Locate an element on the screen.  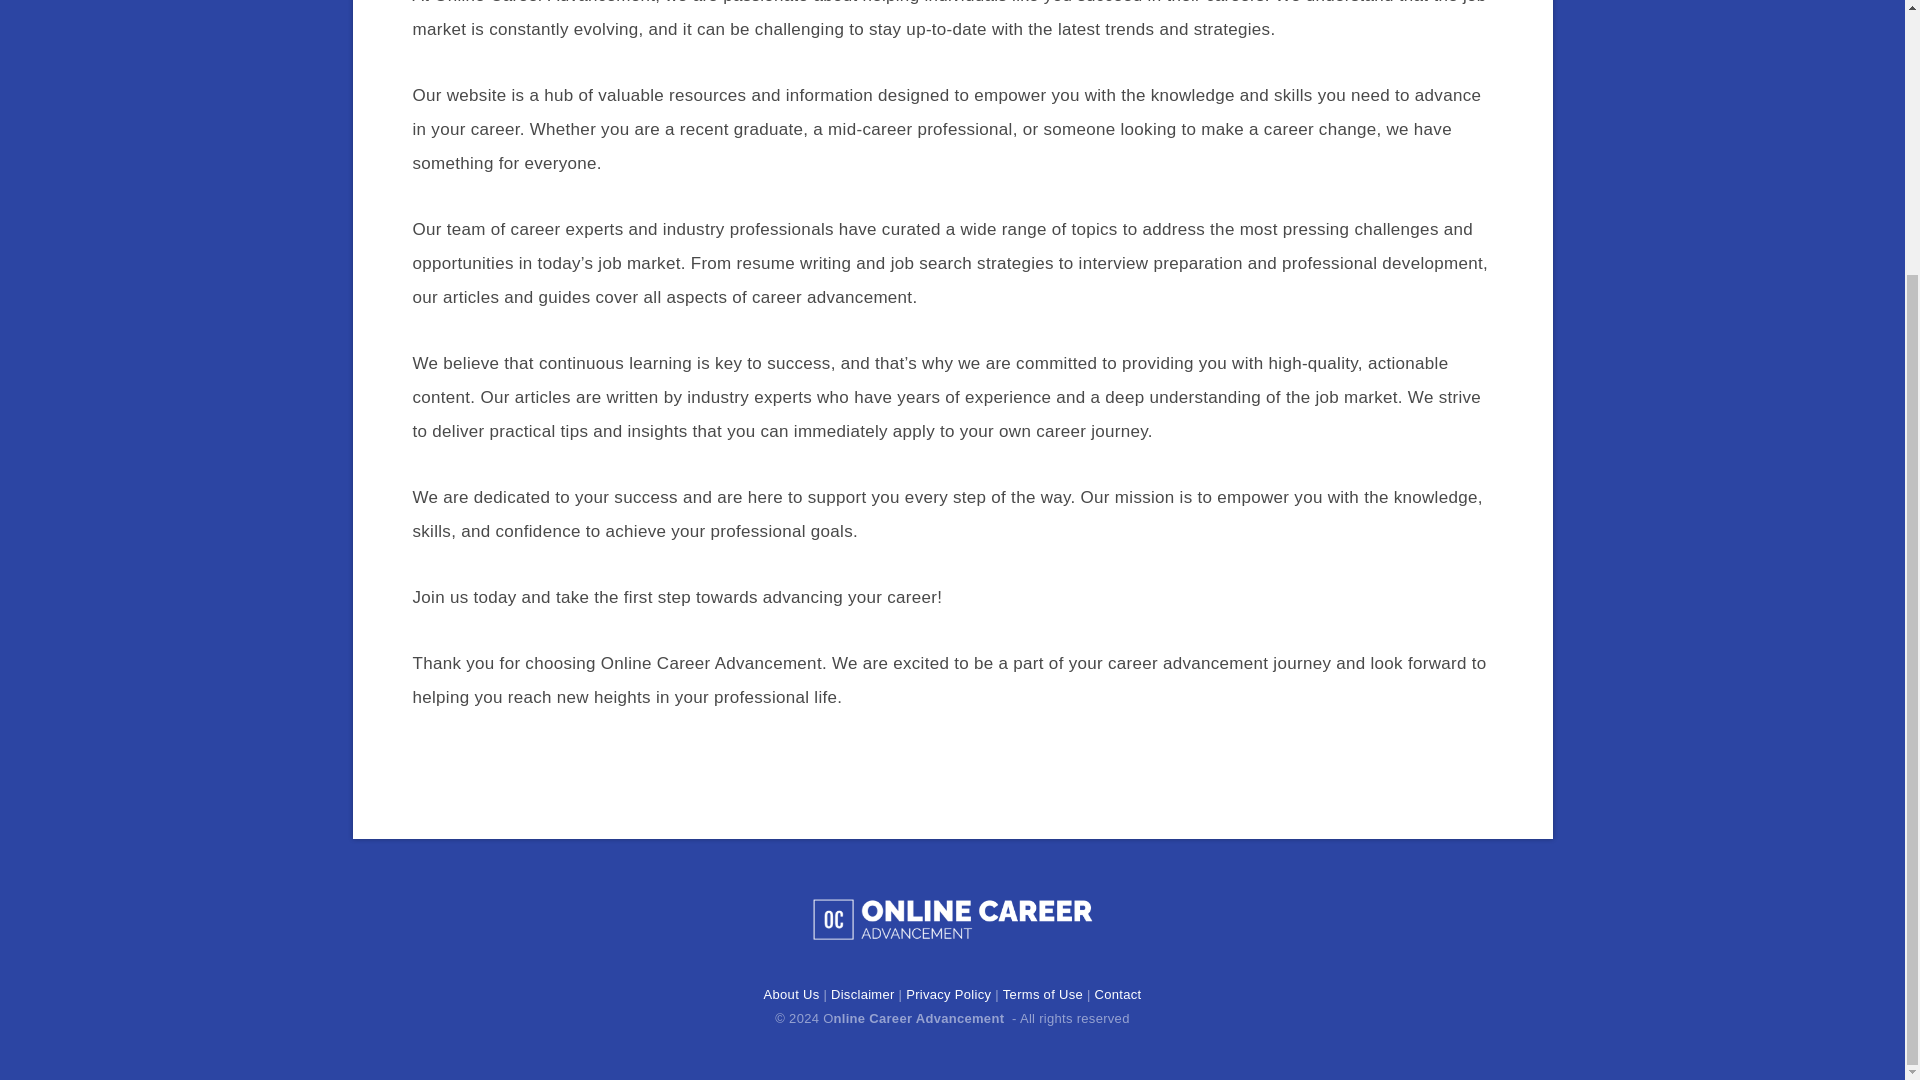
Disclaimer is located at coordinates (862, 996).